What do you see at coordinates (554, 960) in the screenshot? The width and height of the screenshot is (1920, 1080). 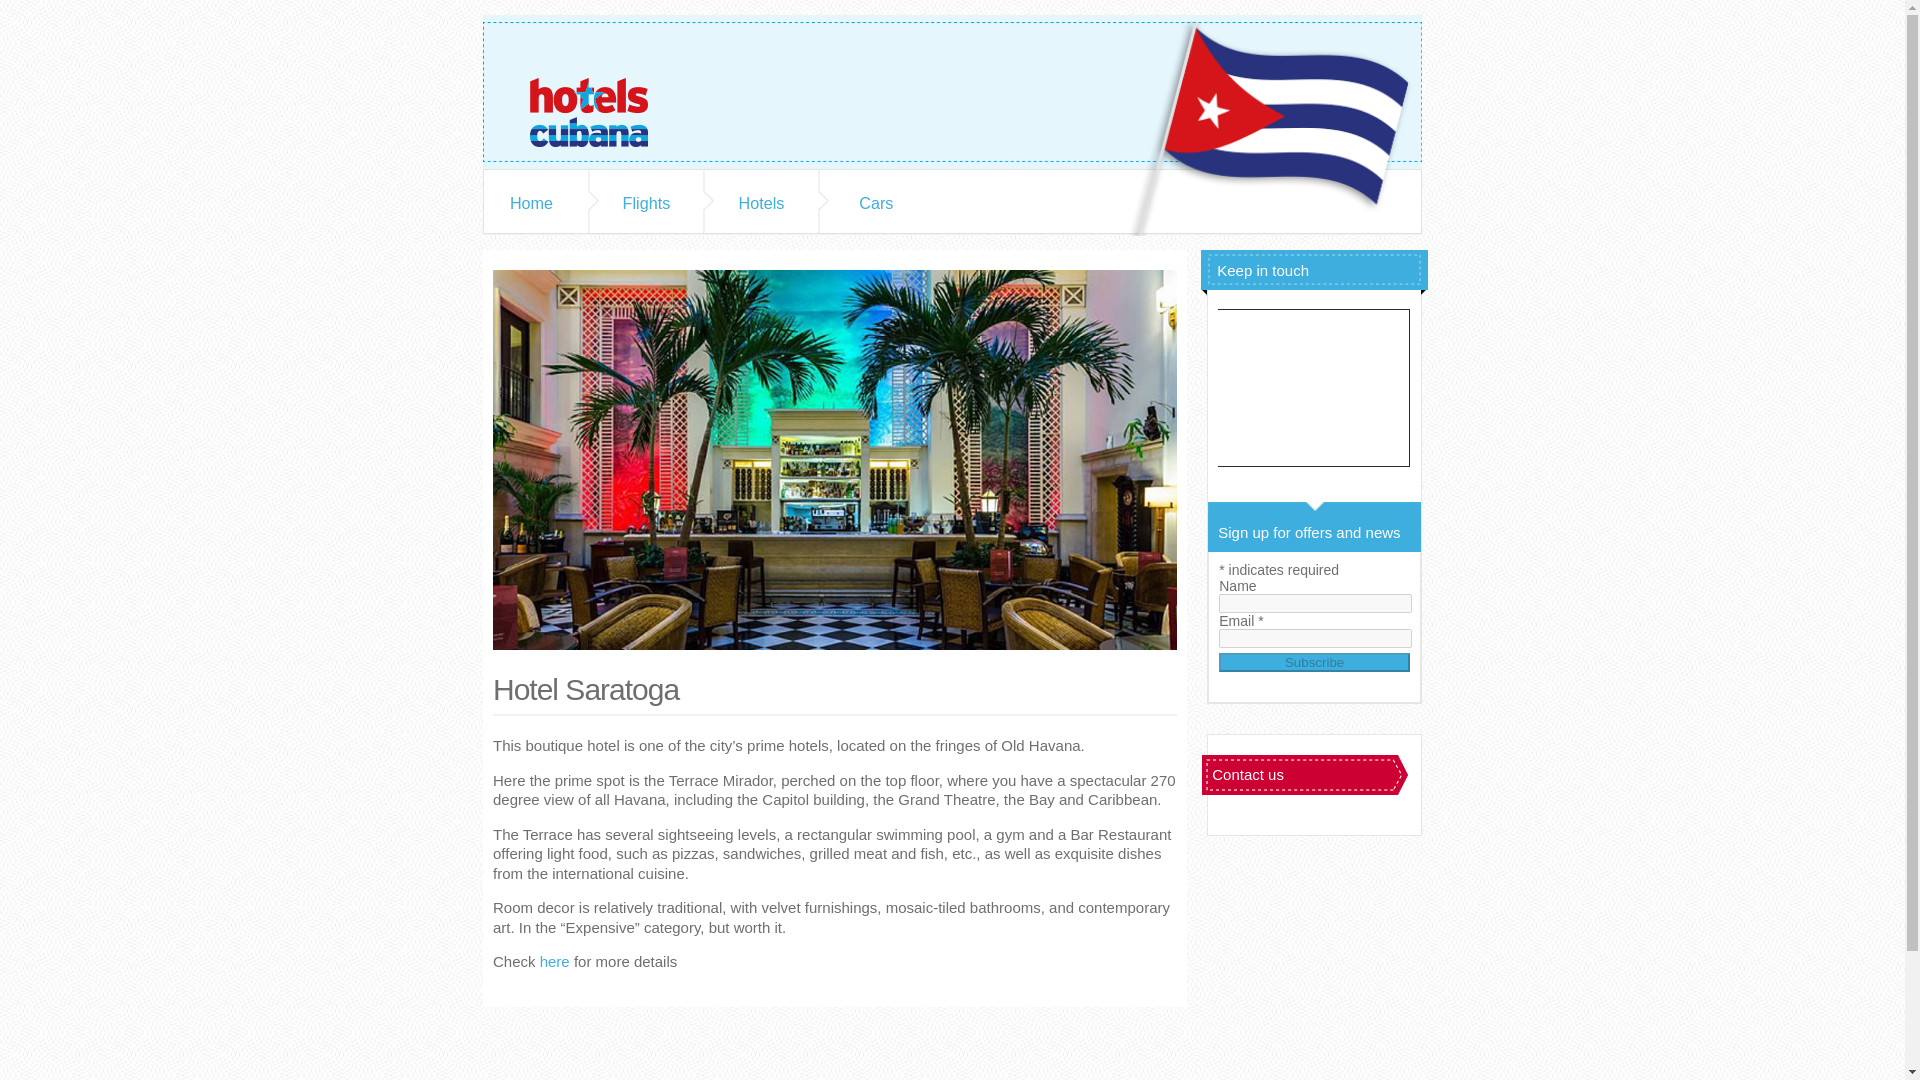 I see `here` at bounding box center [554, 960].